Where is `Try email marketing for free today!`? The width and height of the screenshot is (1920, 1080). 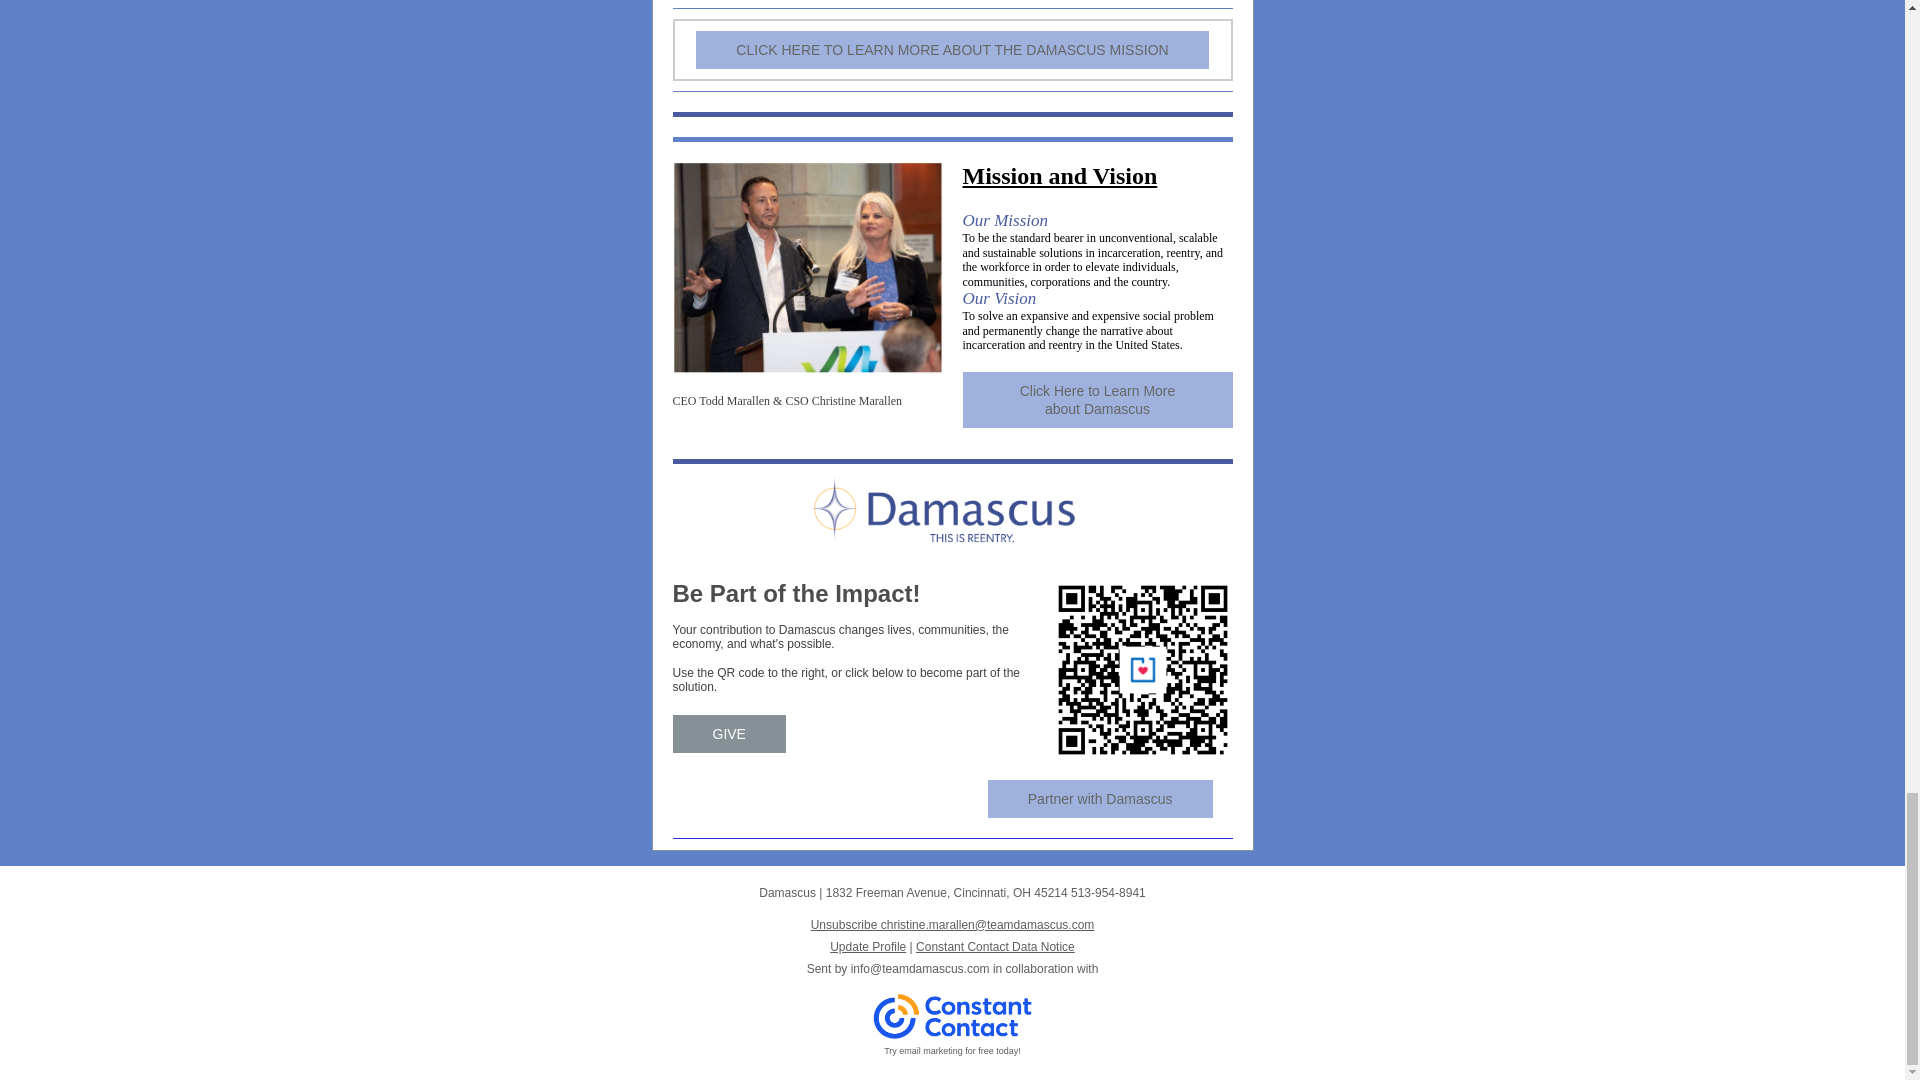 Try email marketing for free today! is located at coordinates (952, 1051).